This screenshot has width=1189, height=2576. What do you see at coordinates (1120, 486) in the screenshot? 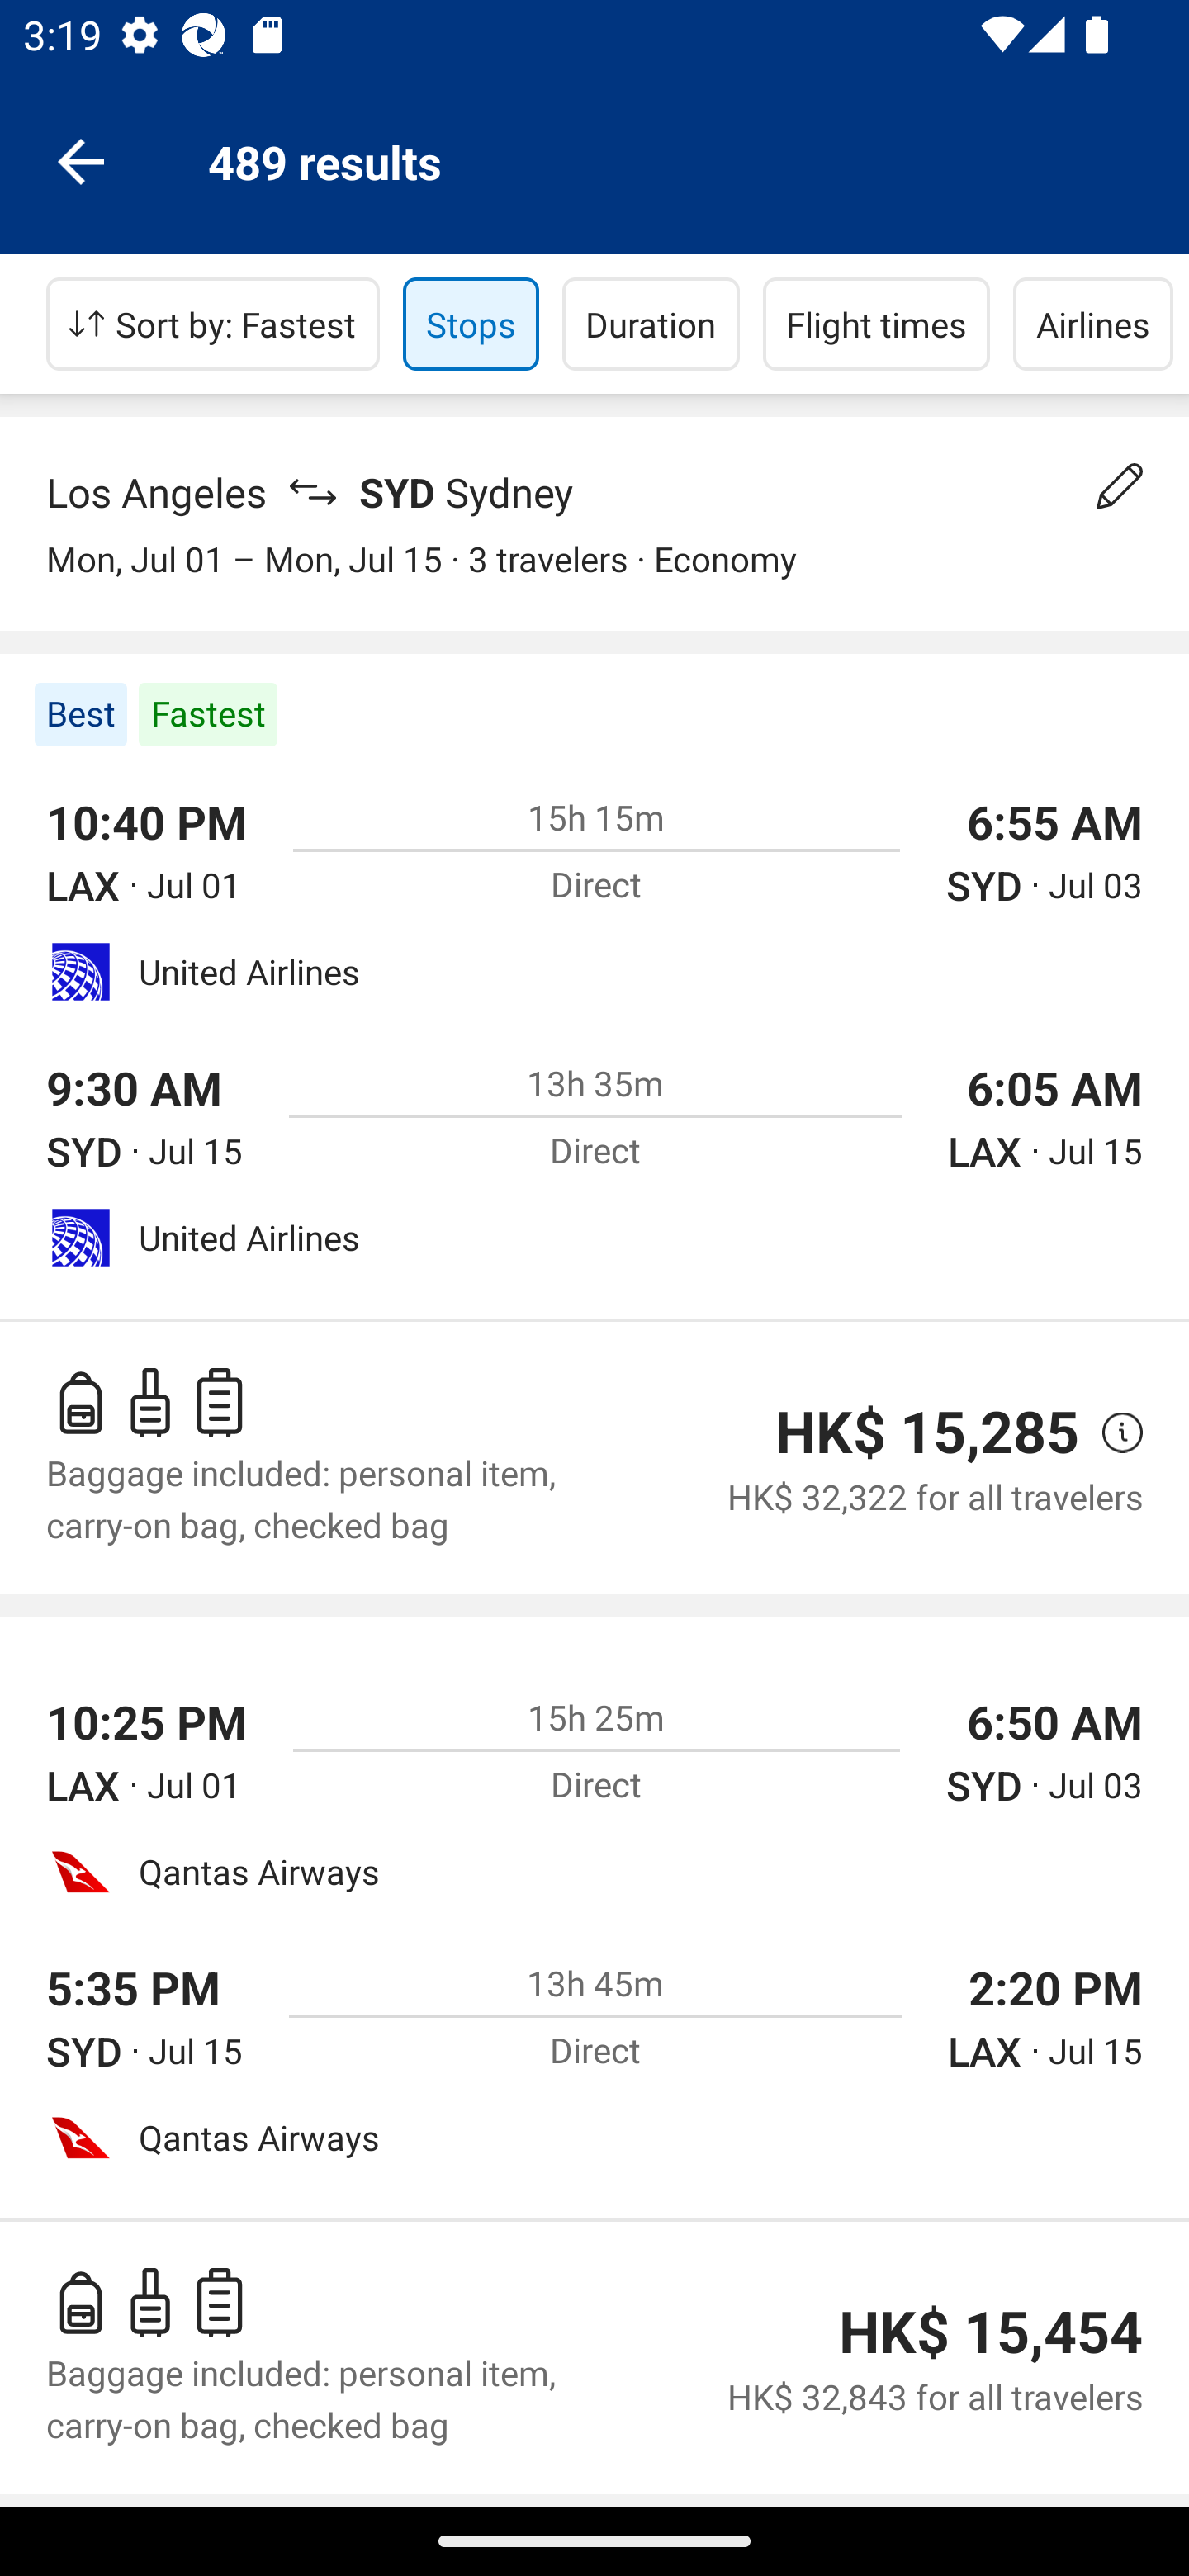
I see `Change your search details` at bounding box center [1120, 486].